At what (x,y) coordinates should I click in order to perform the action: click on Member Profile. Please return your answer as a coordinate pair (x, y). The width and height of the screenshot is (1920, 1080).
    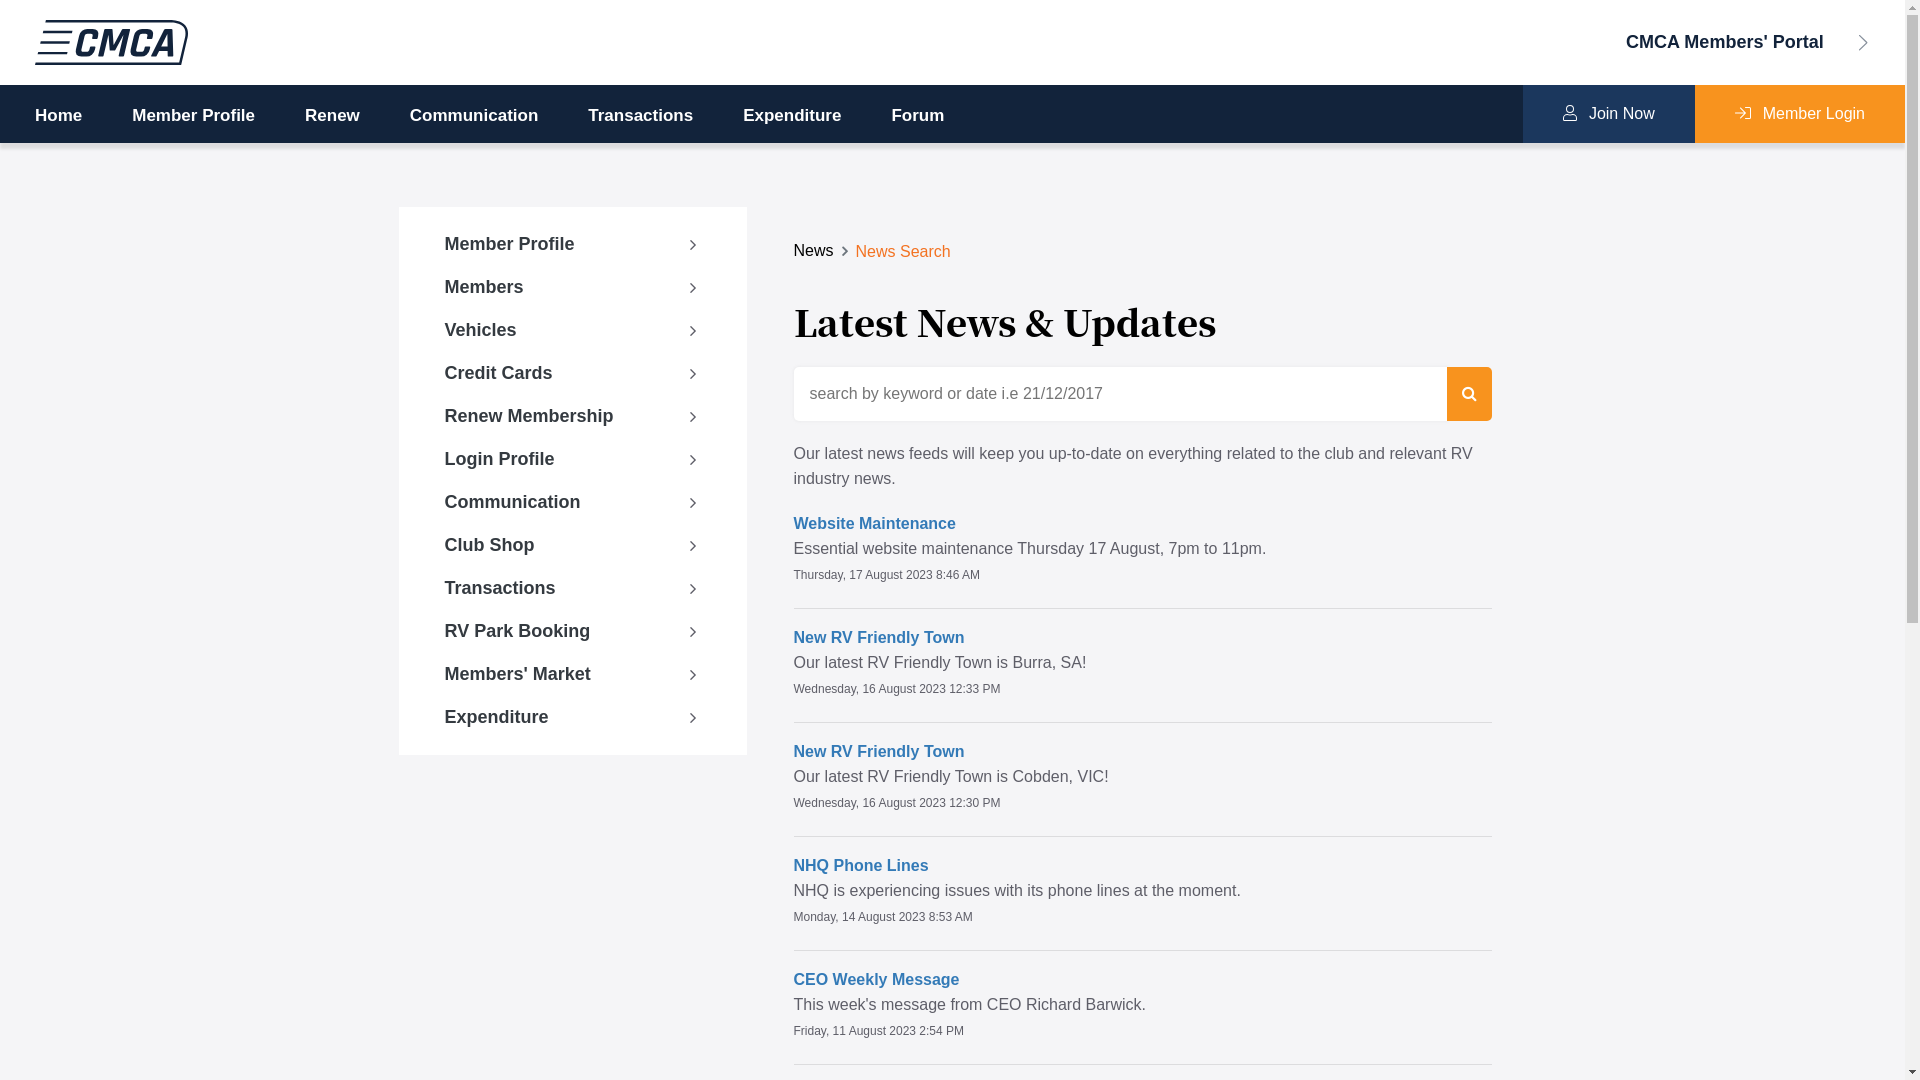
    Looking at the image, I should click on (573, 244).